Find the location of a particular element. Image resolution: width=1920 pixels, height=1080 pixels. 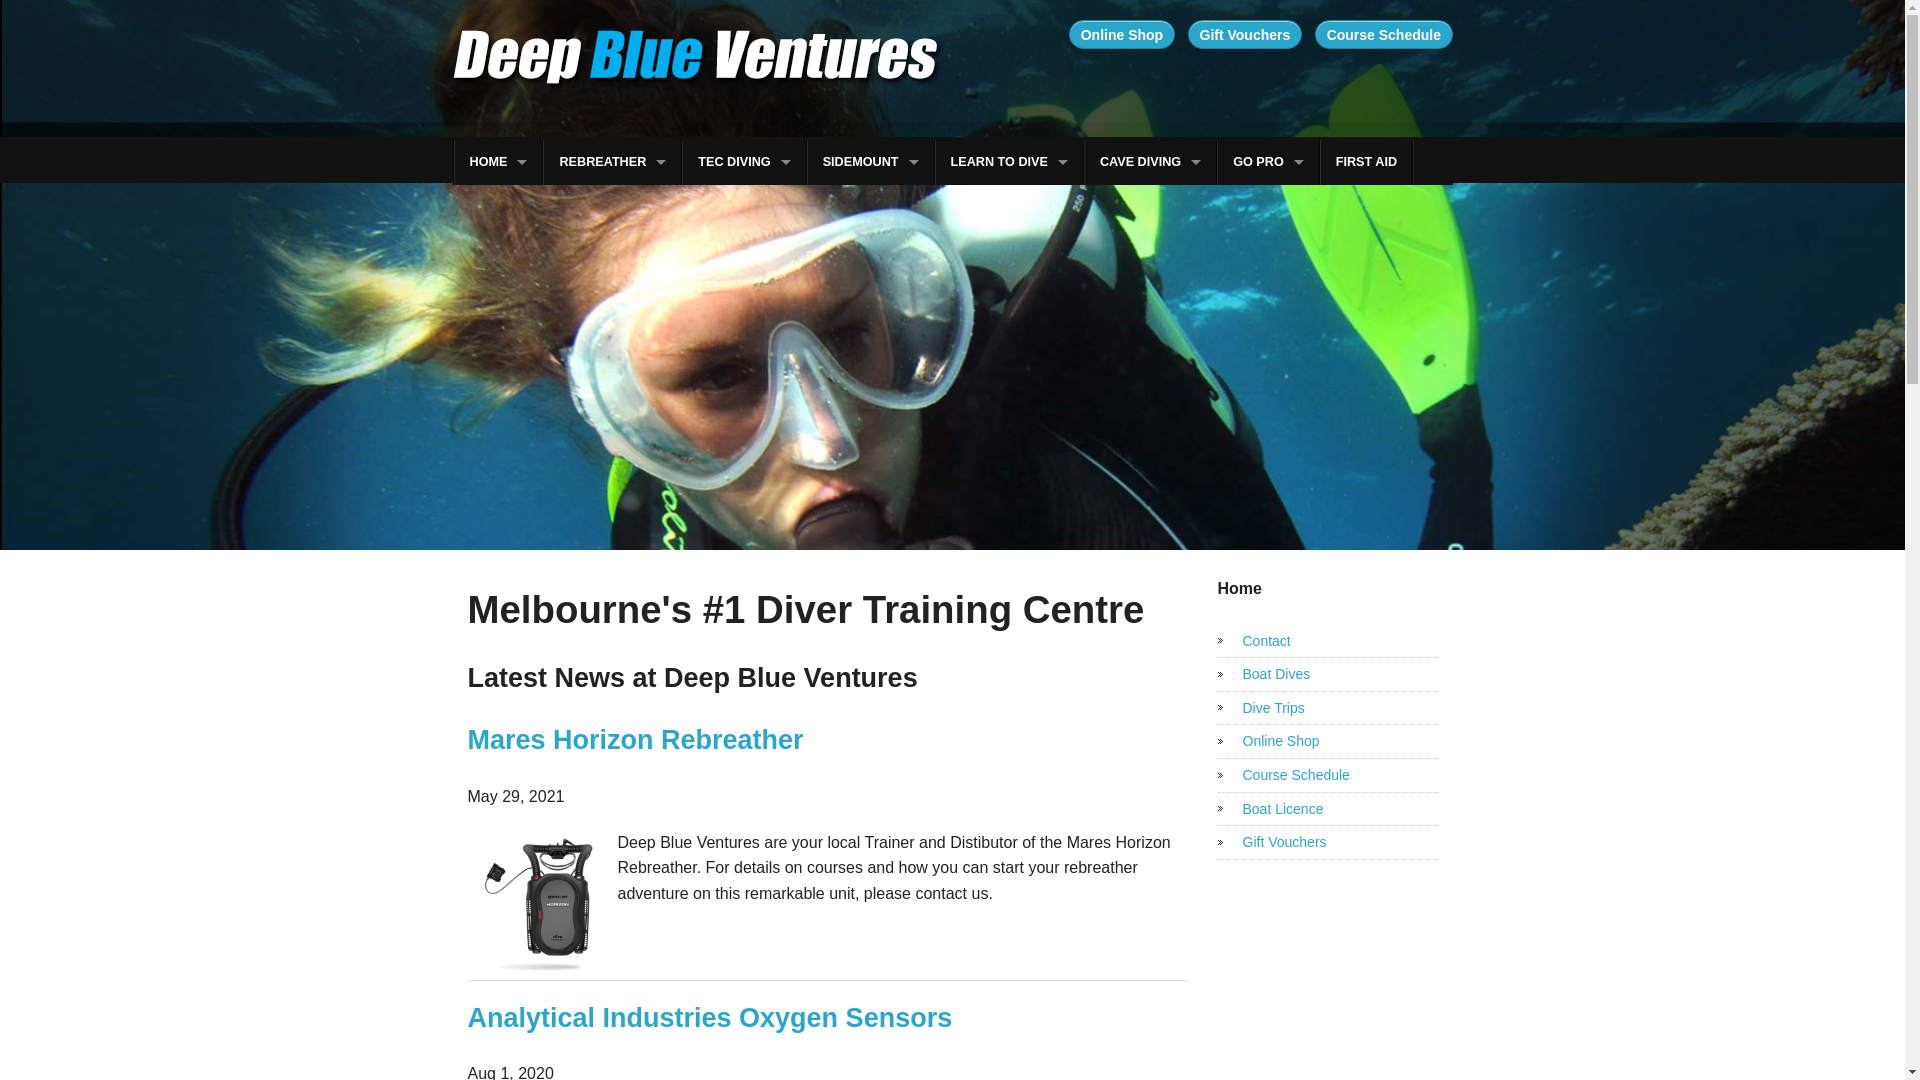

Analytical Industries Oxygen Sensors is located at coordinates (710, 1018).